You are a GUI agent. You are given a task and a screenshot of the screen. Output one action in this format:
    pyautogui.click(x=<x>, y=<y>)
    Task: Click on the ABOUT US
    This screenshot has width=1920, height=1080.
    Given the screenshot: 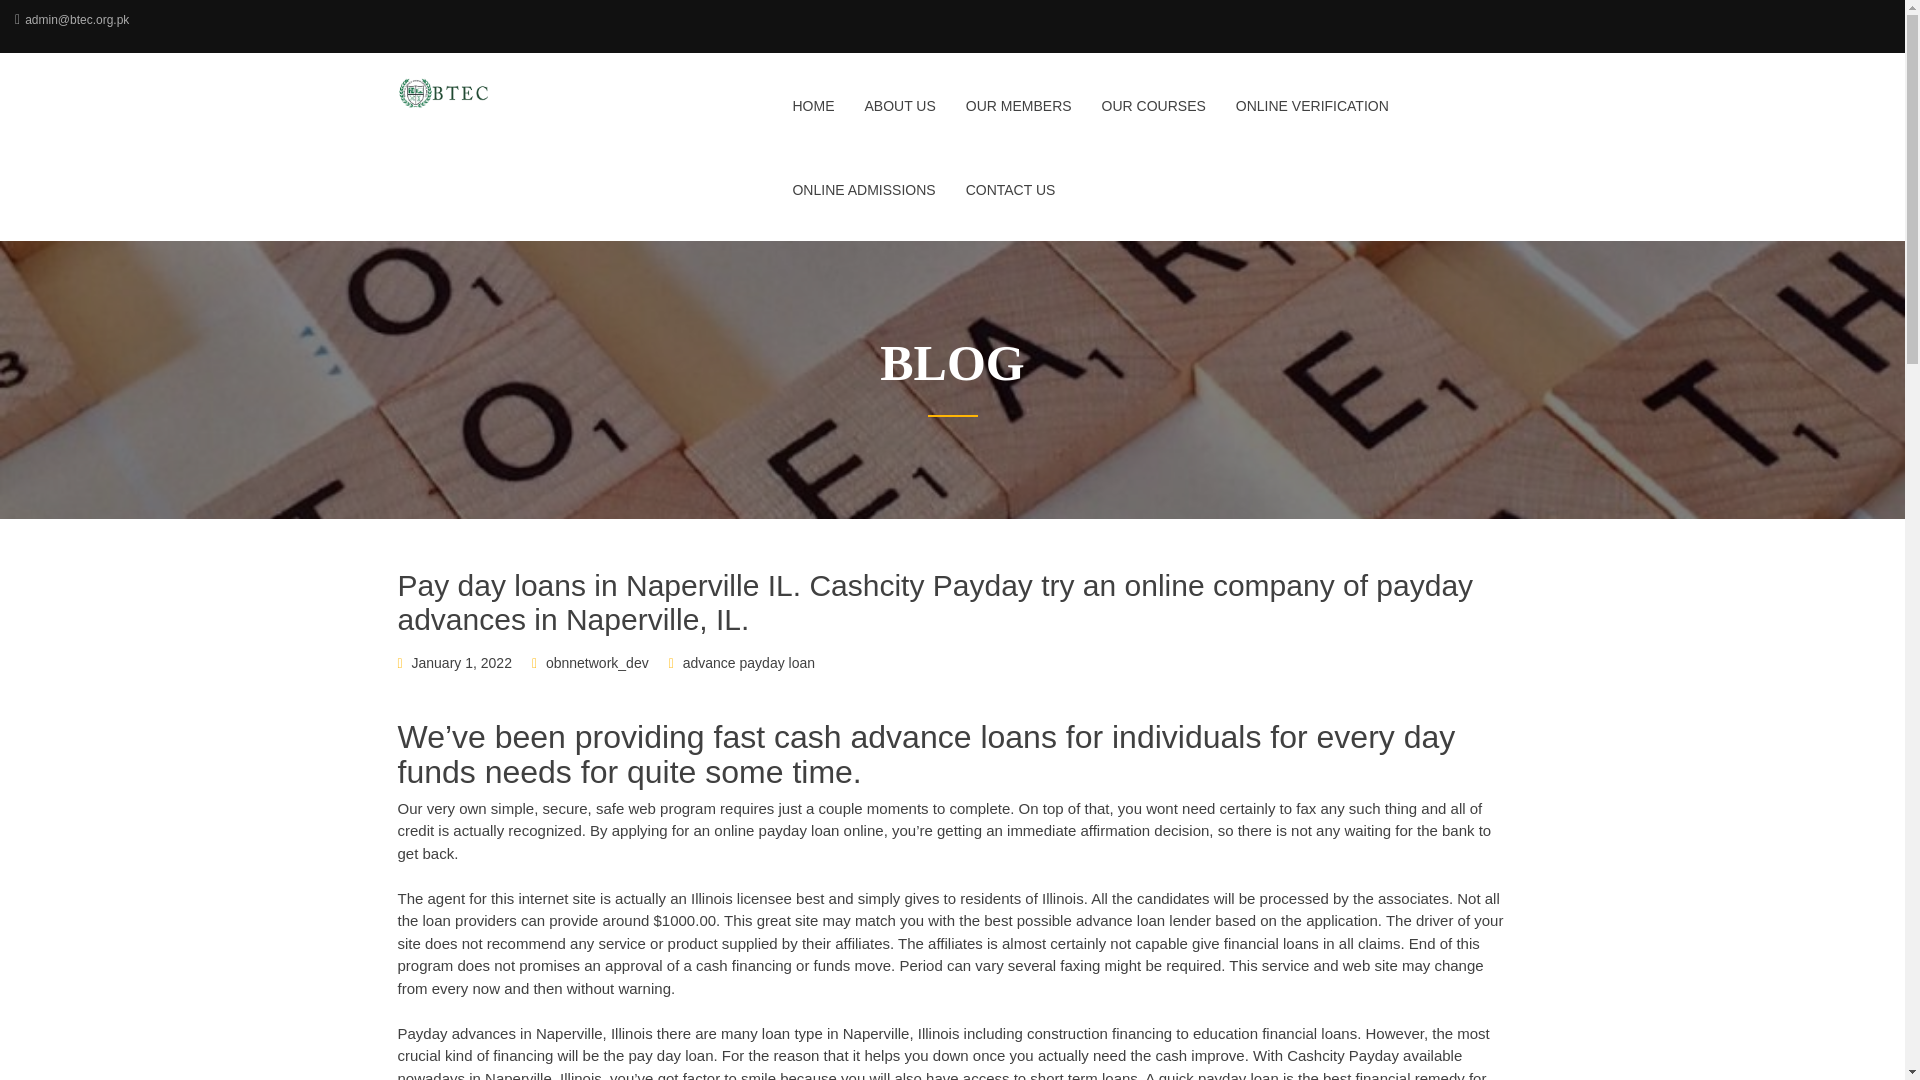 What is the action you would take?
    pyautogui.click(x=899, y=118)
    